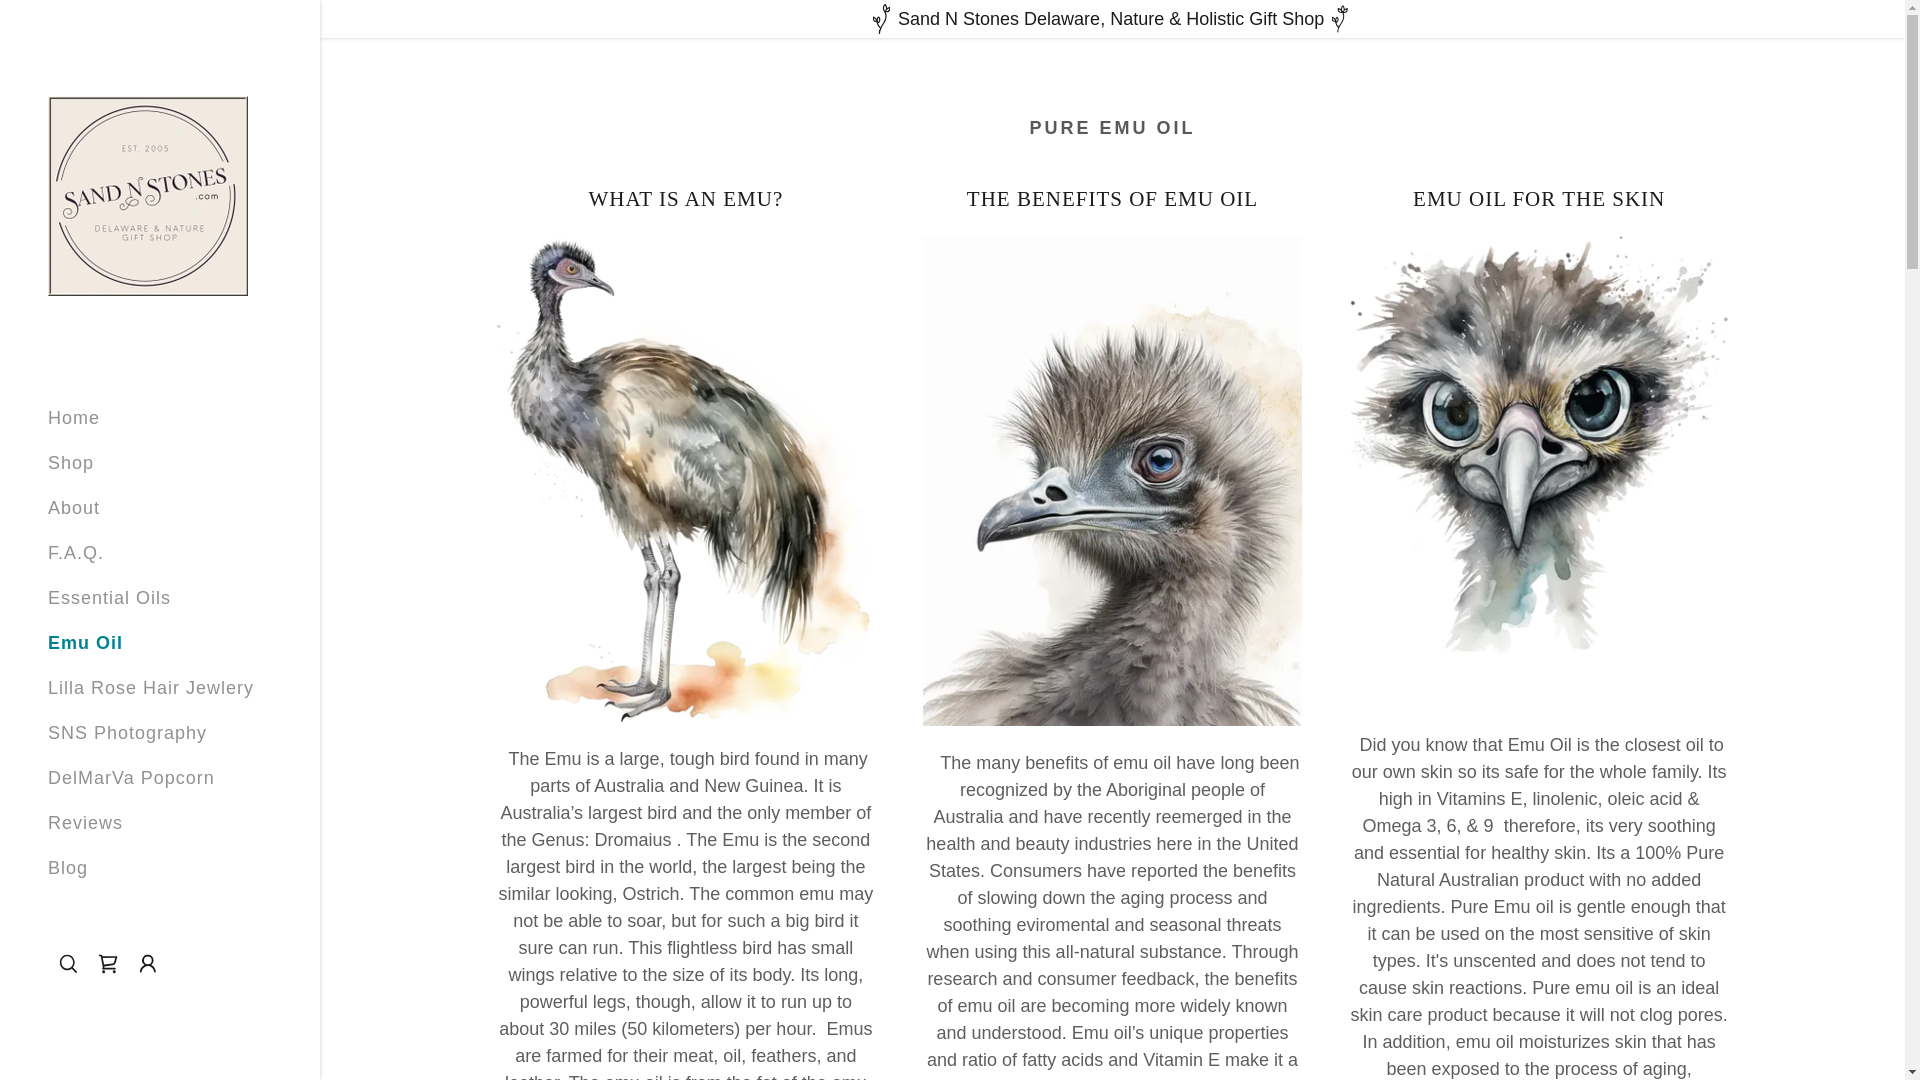  I want to click on About, so click(74, 508).